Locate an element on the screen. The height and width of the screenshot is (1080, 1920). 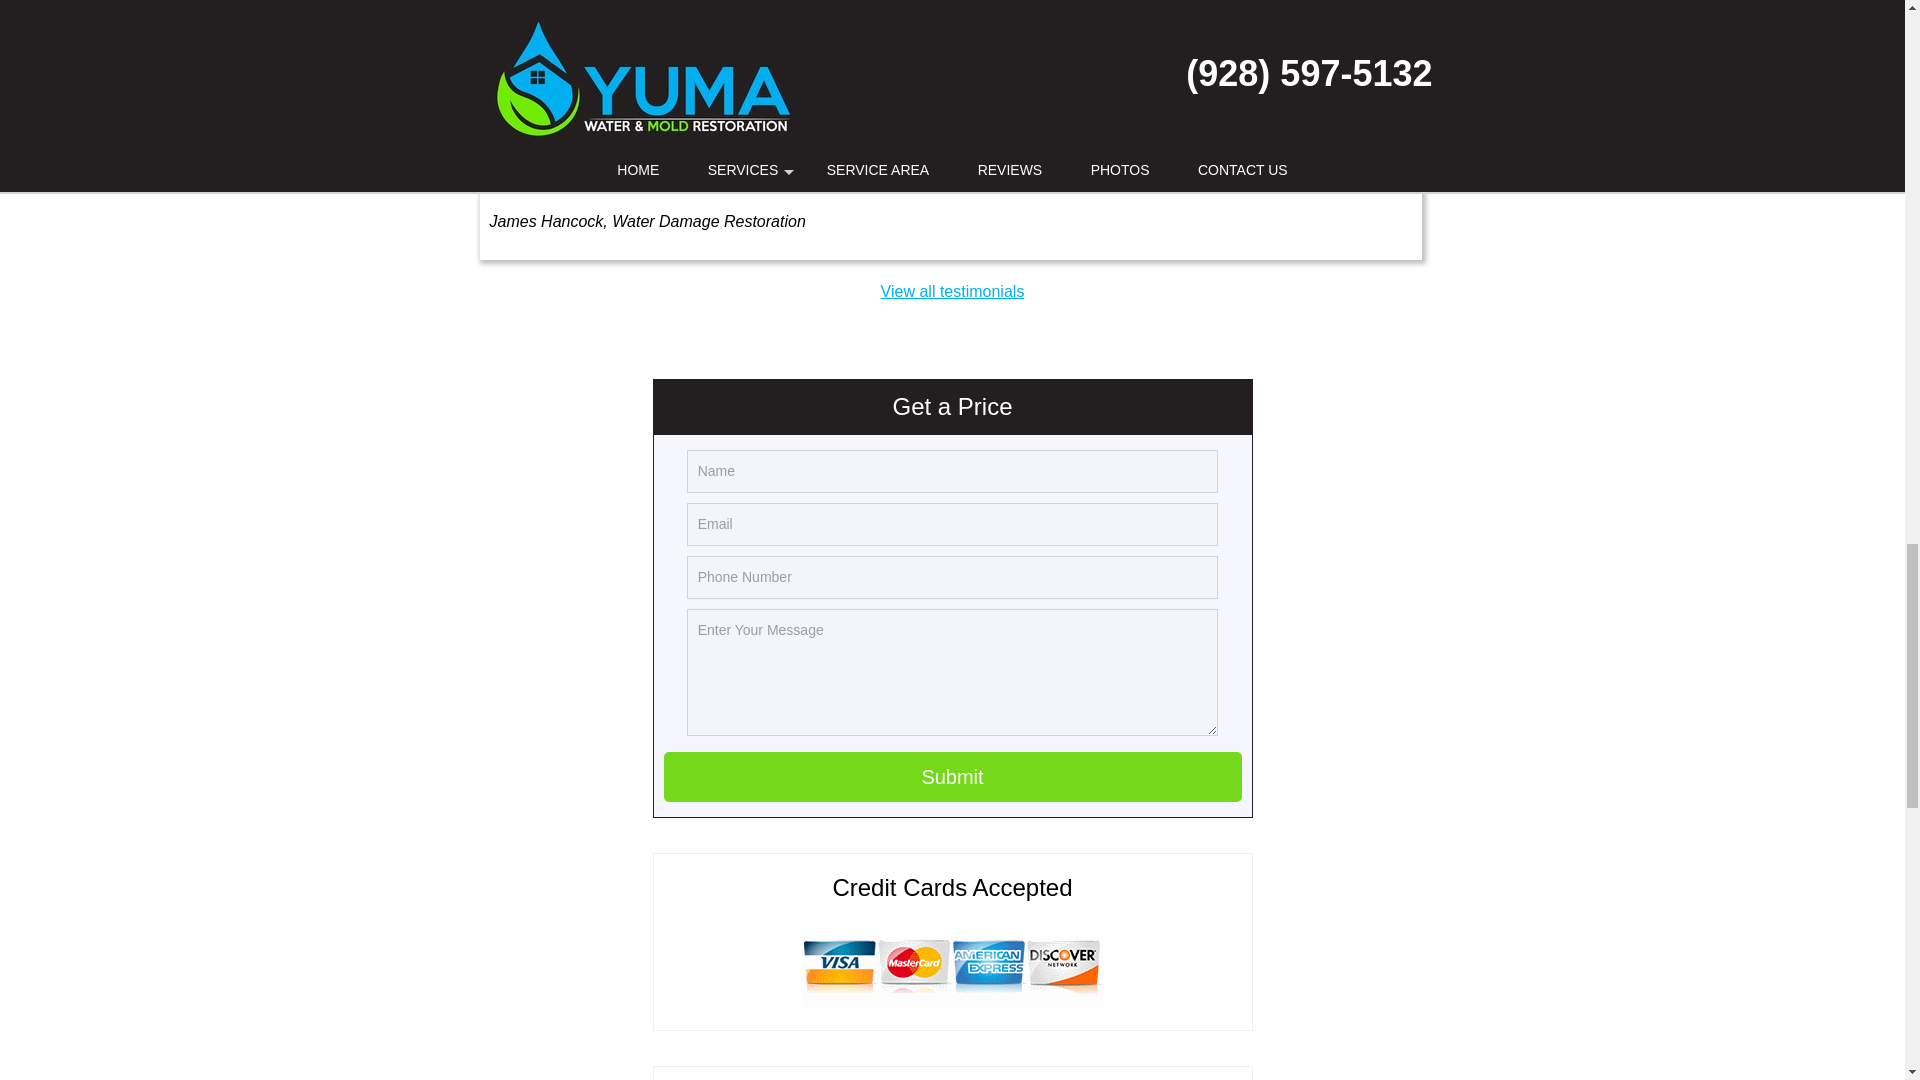
View all testimonials is located at coordinates (953, 291).